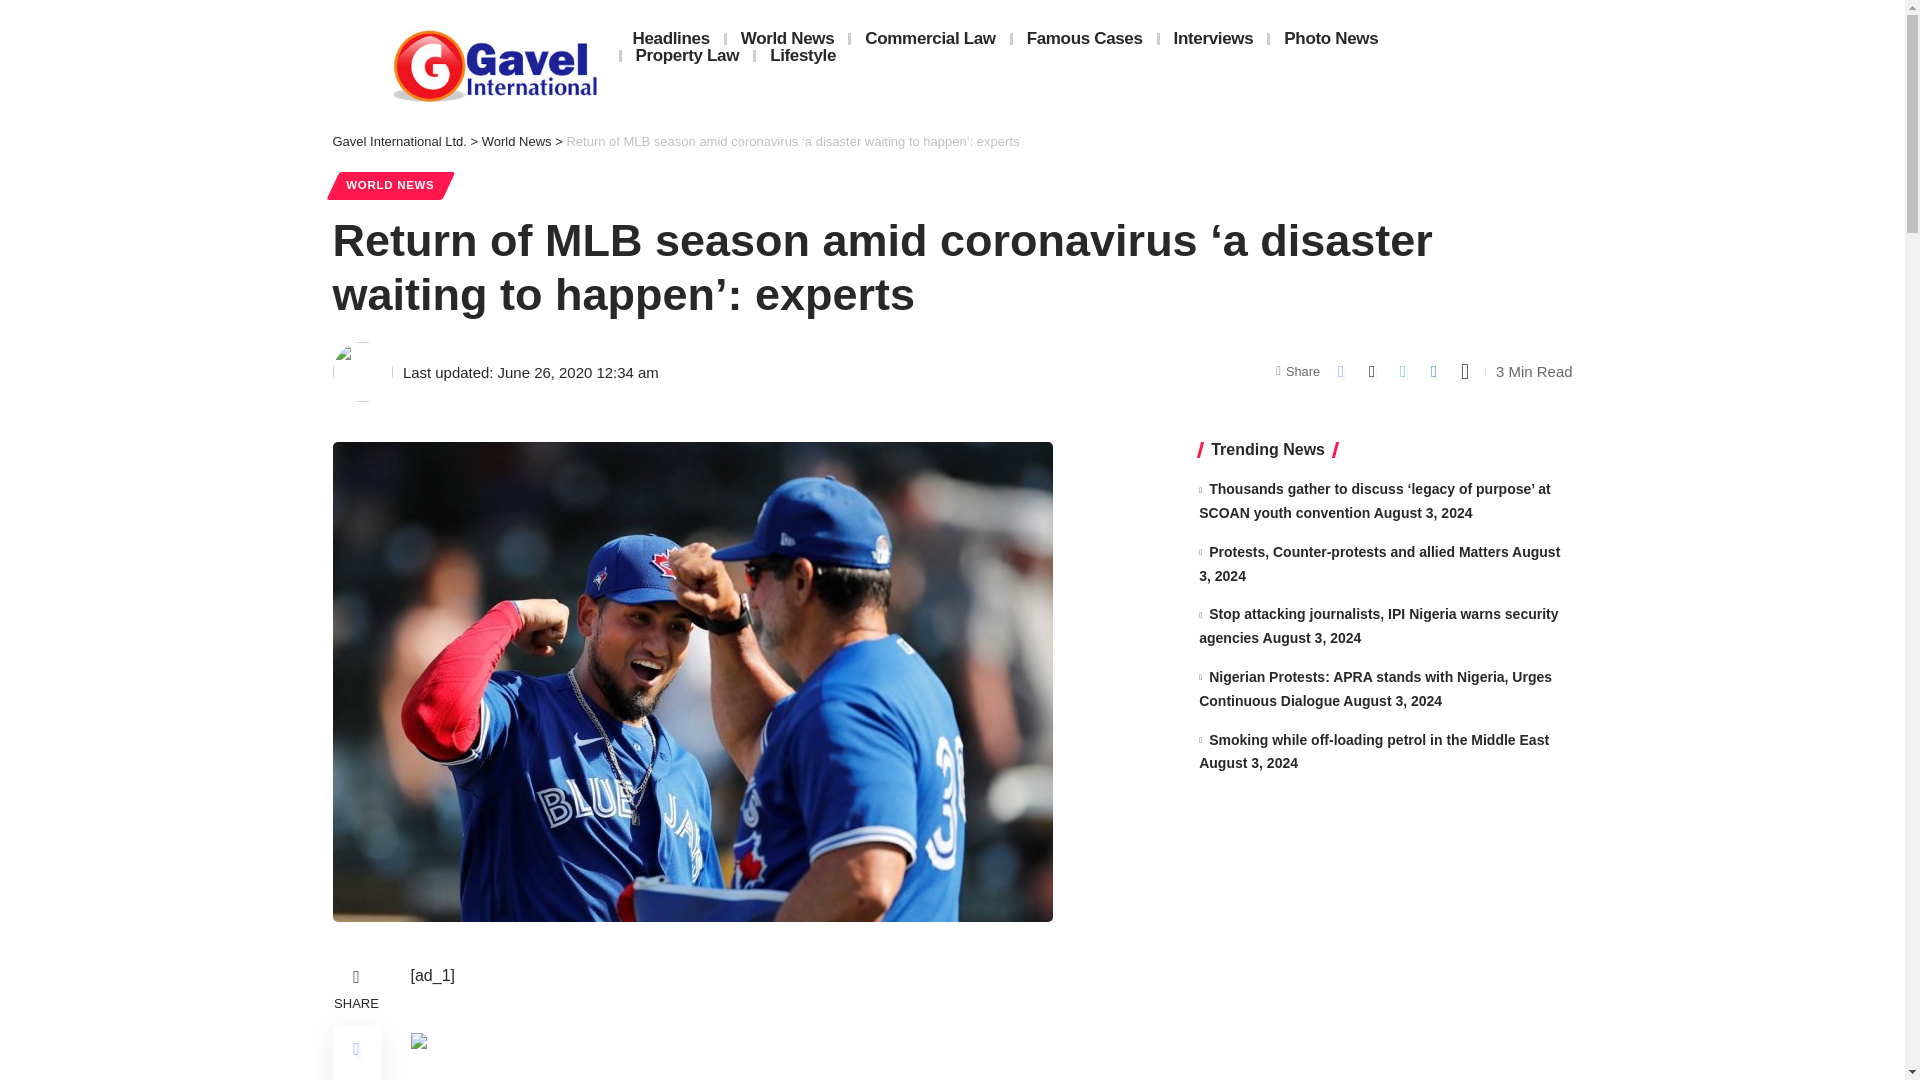 This screenshot has width=1920, height=1080. Describe the element at coordinates (803, 55) in the screenshot. I see `Lifestyle` at that location.